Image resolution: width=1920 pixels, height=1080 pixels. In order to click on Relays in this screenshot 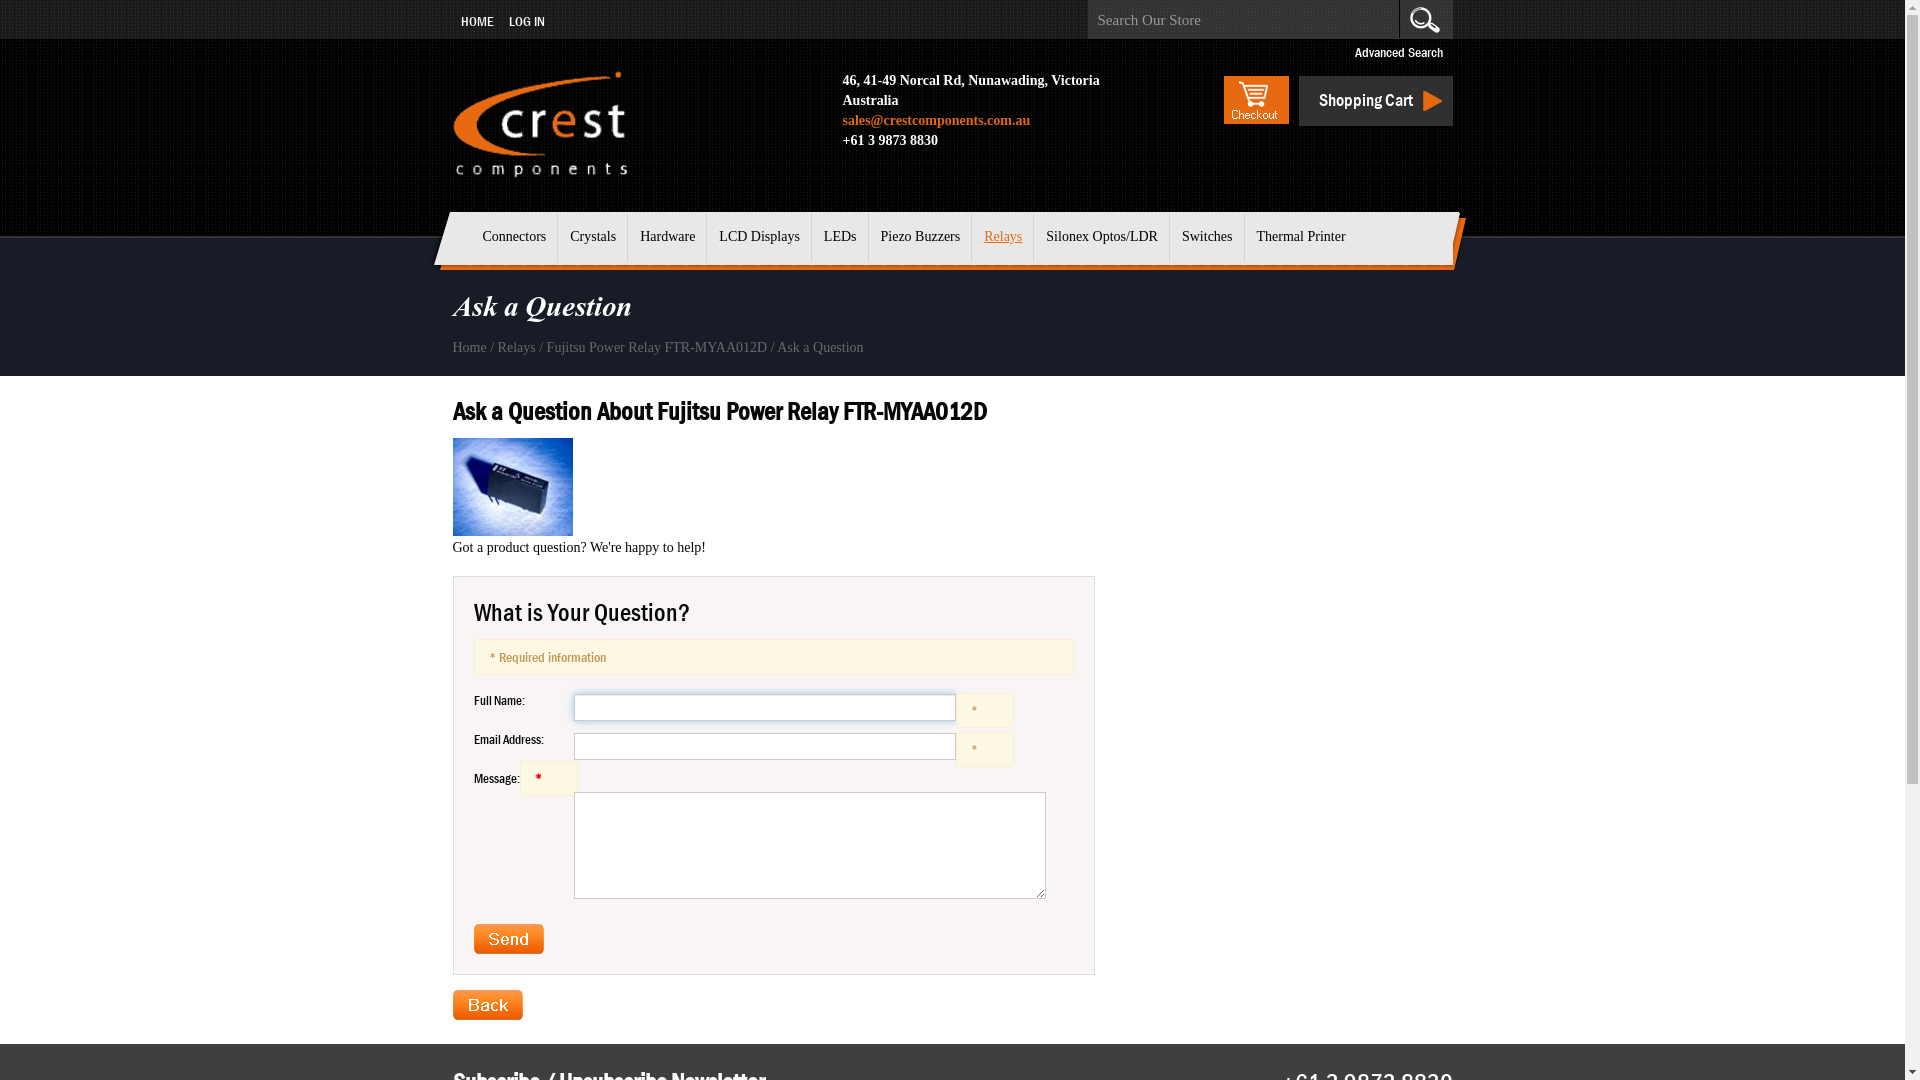, I will do `click(517, 348)`.